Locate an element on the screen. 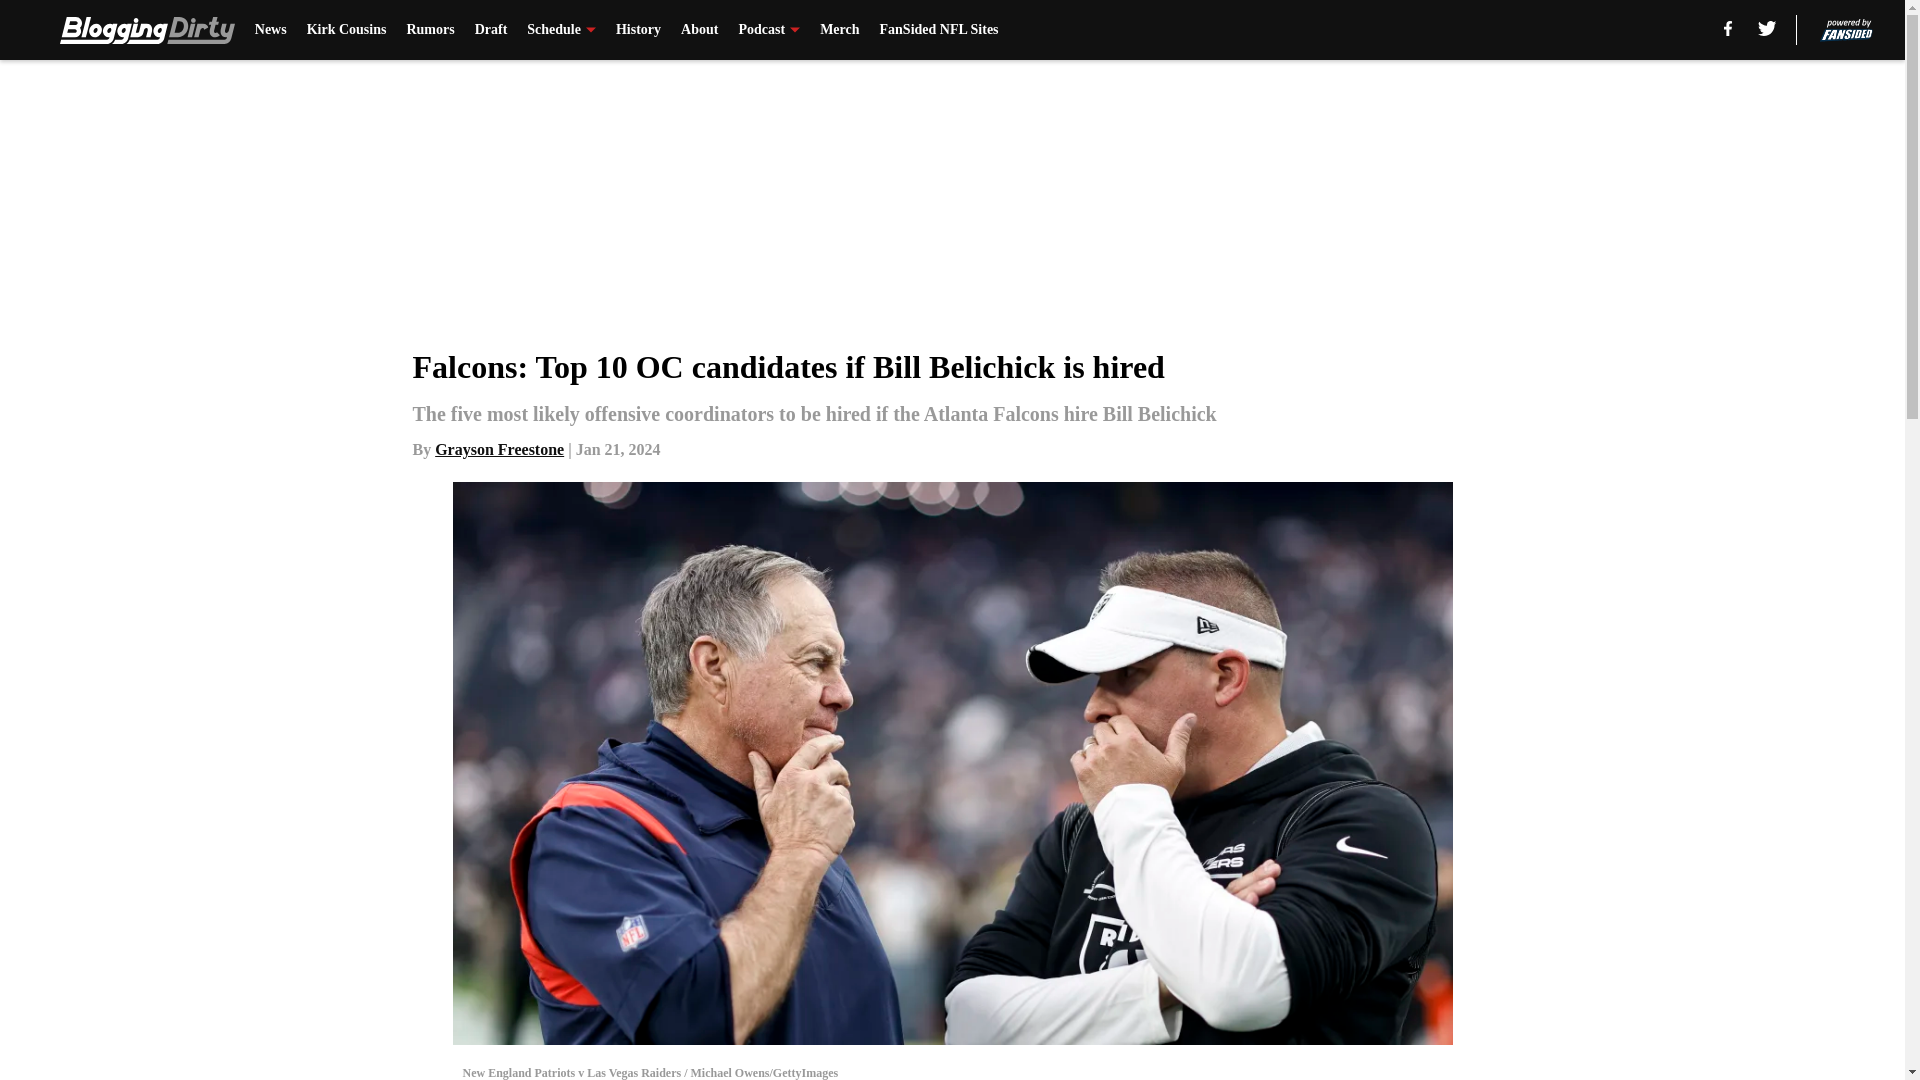 This screenshot has height=1080, width=1920. Kirk Cousins is located at coordinates (347, 30).